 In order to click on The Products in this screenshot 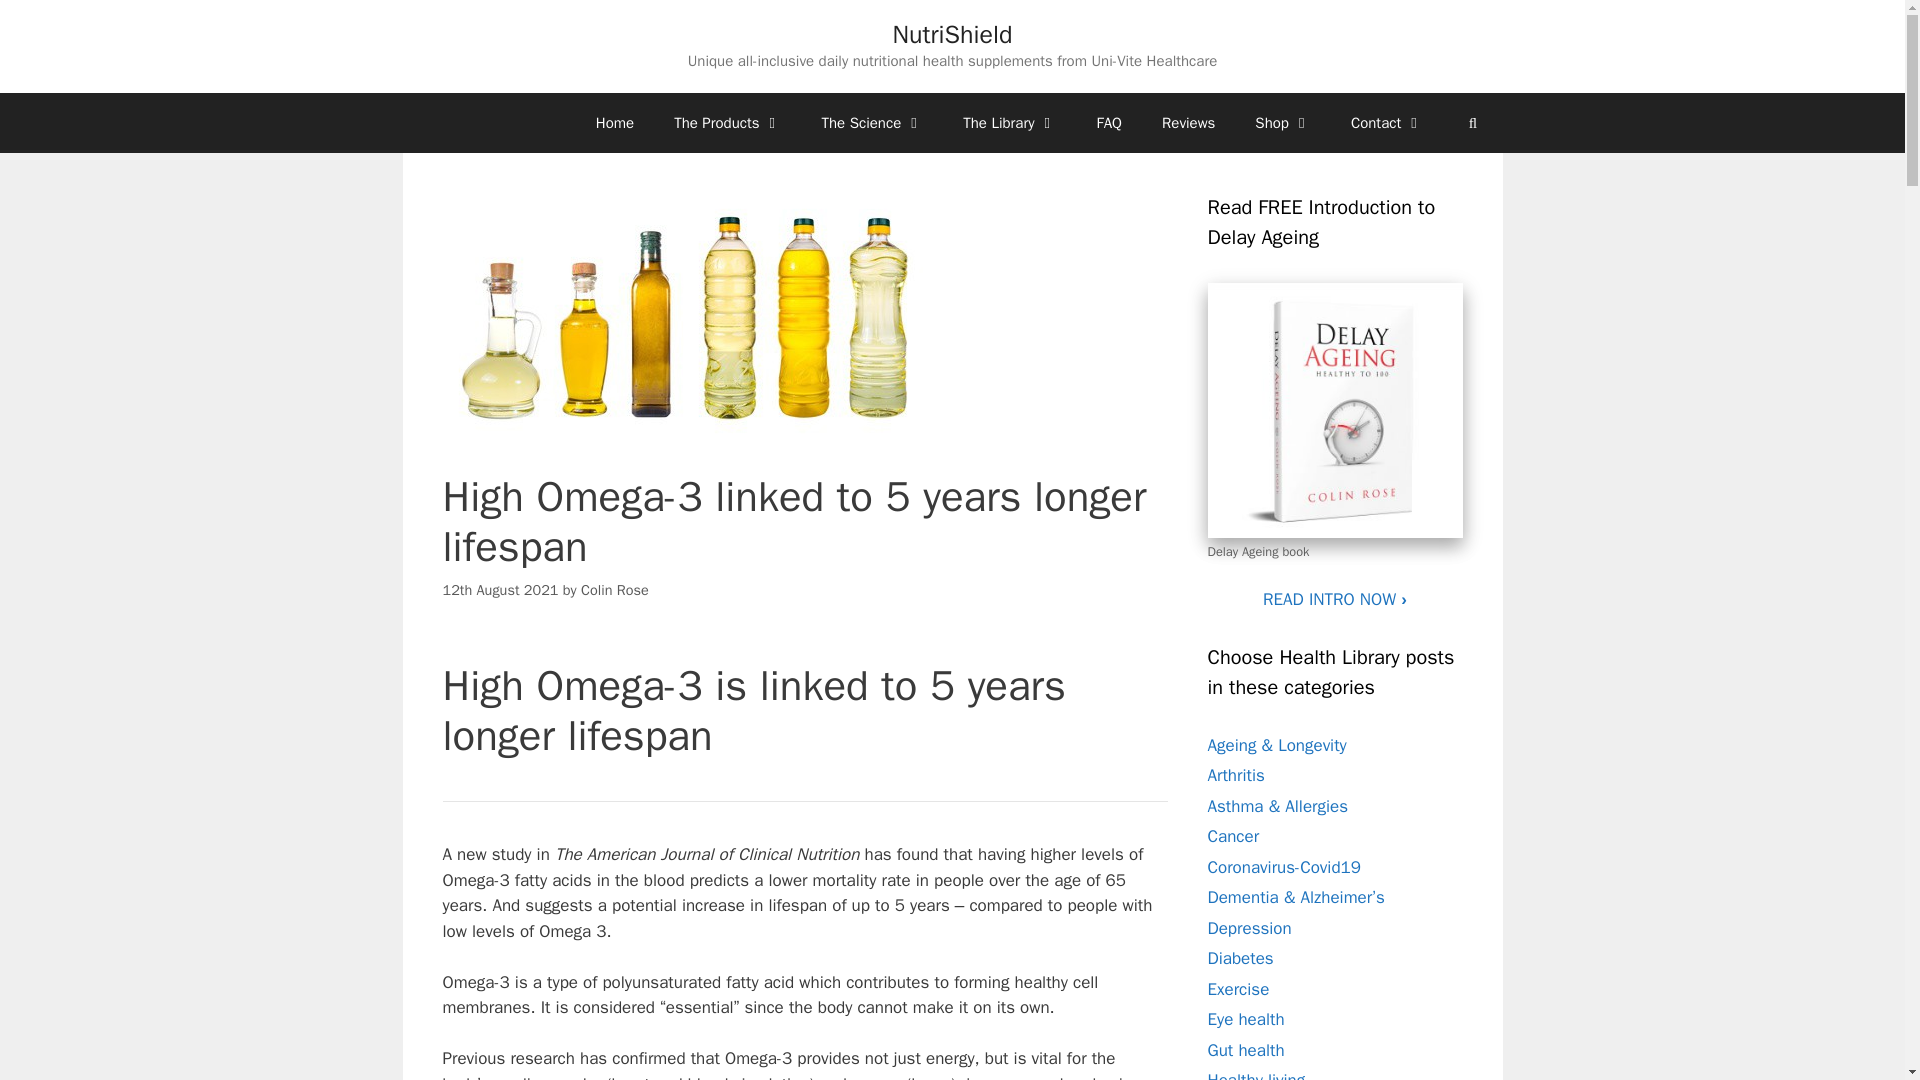, I will do `click(727, 122)`.